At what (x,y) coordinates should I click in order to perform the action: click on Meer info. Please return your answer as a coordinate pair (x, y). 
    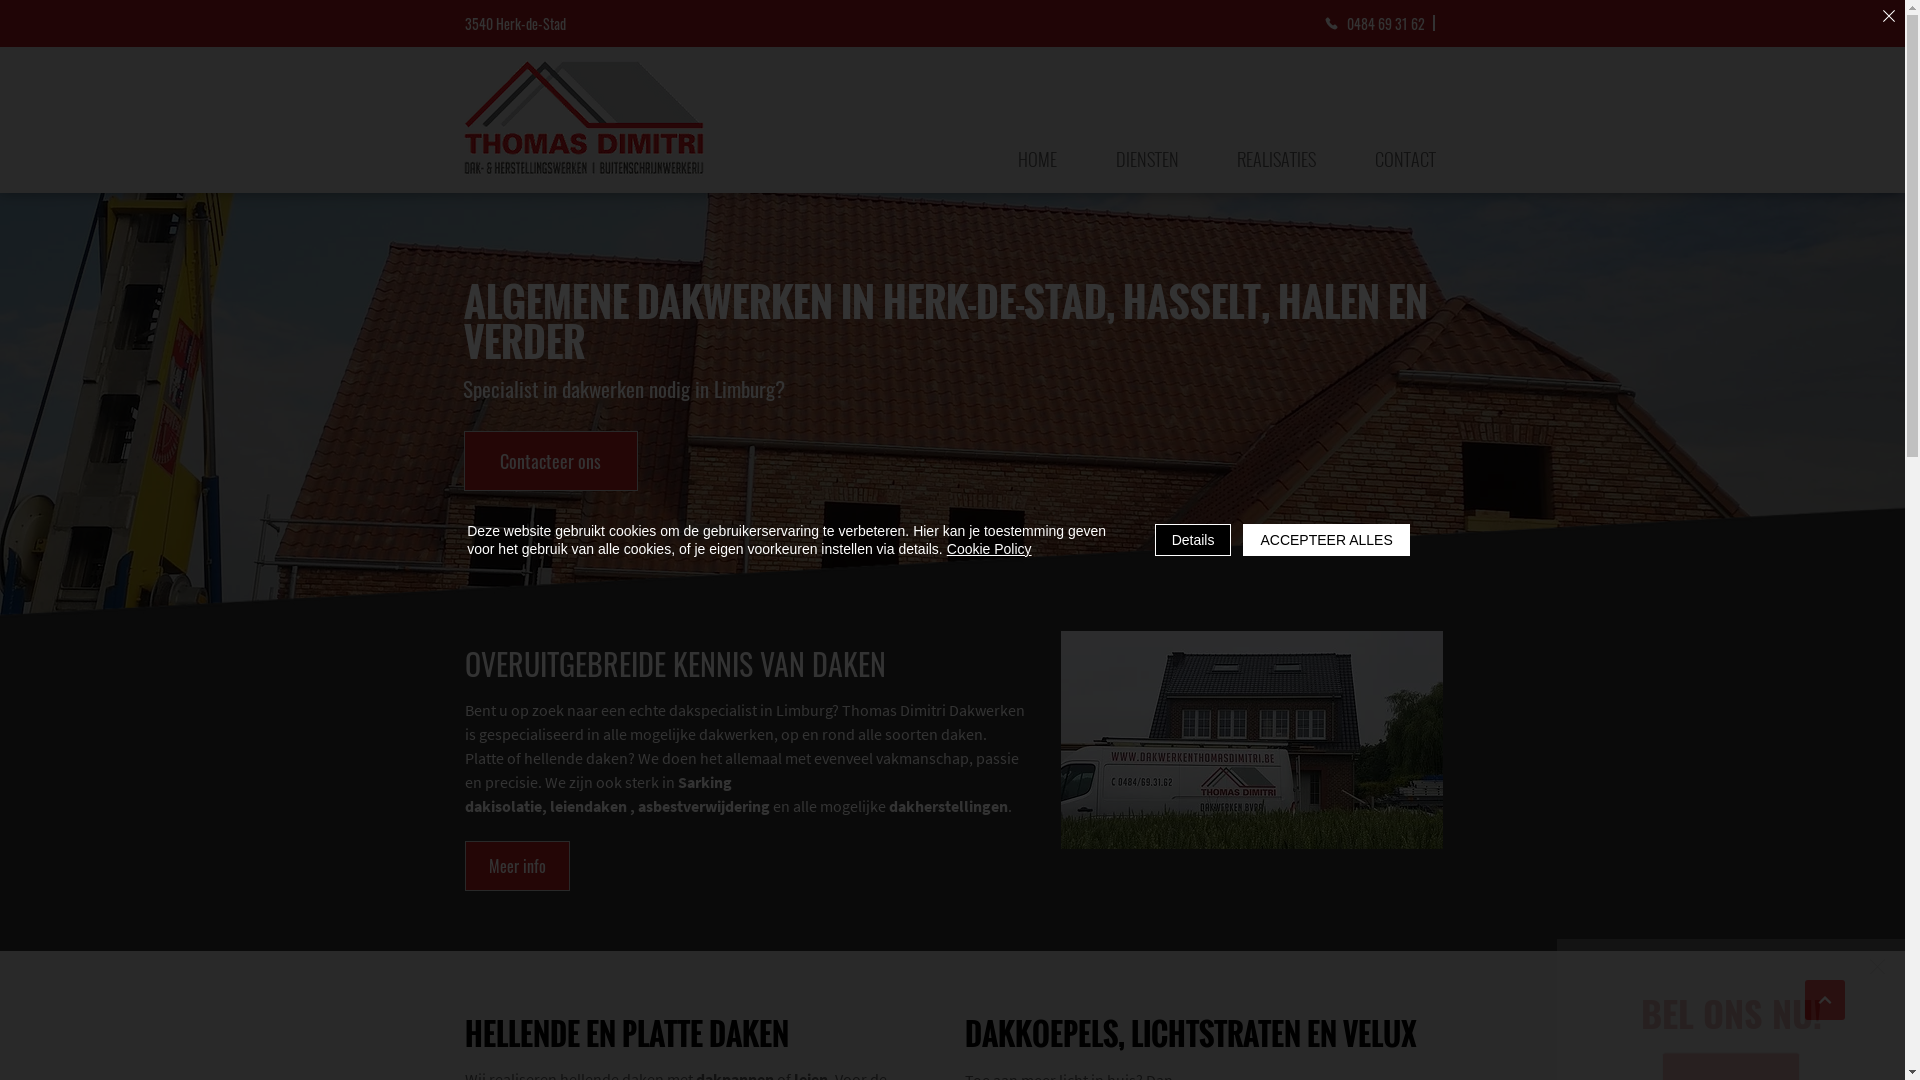
    Looking at the image, I should click on (516, 865).